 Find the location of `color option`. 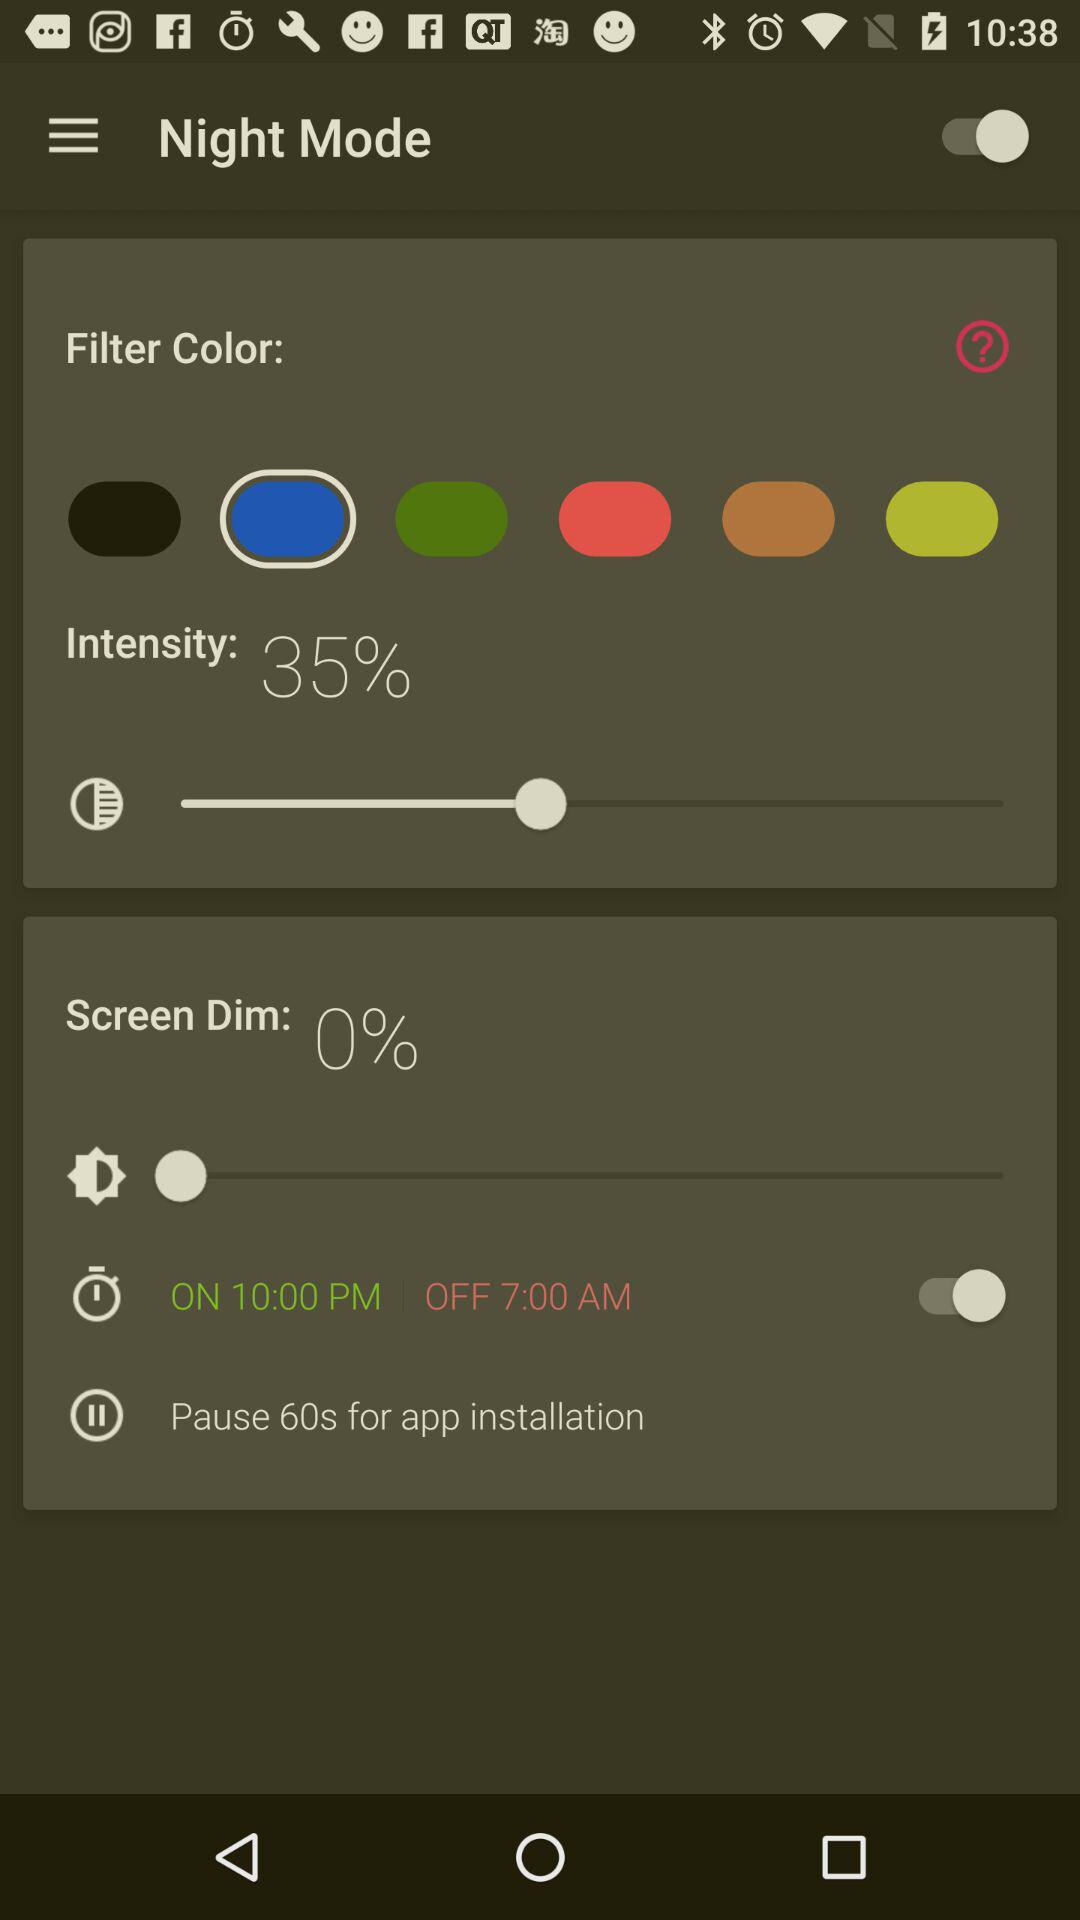

color option is located at coordinates (982, 346).